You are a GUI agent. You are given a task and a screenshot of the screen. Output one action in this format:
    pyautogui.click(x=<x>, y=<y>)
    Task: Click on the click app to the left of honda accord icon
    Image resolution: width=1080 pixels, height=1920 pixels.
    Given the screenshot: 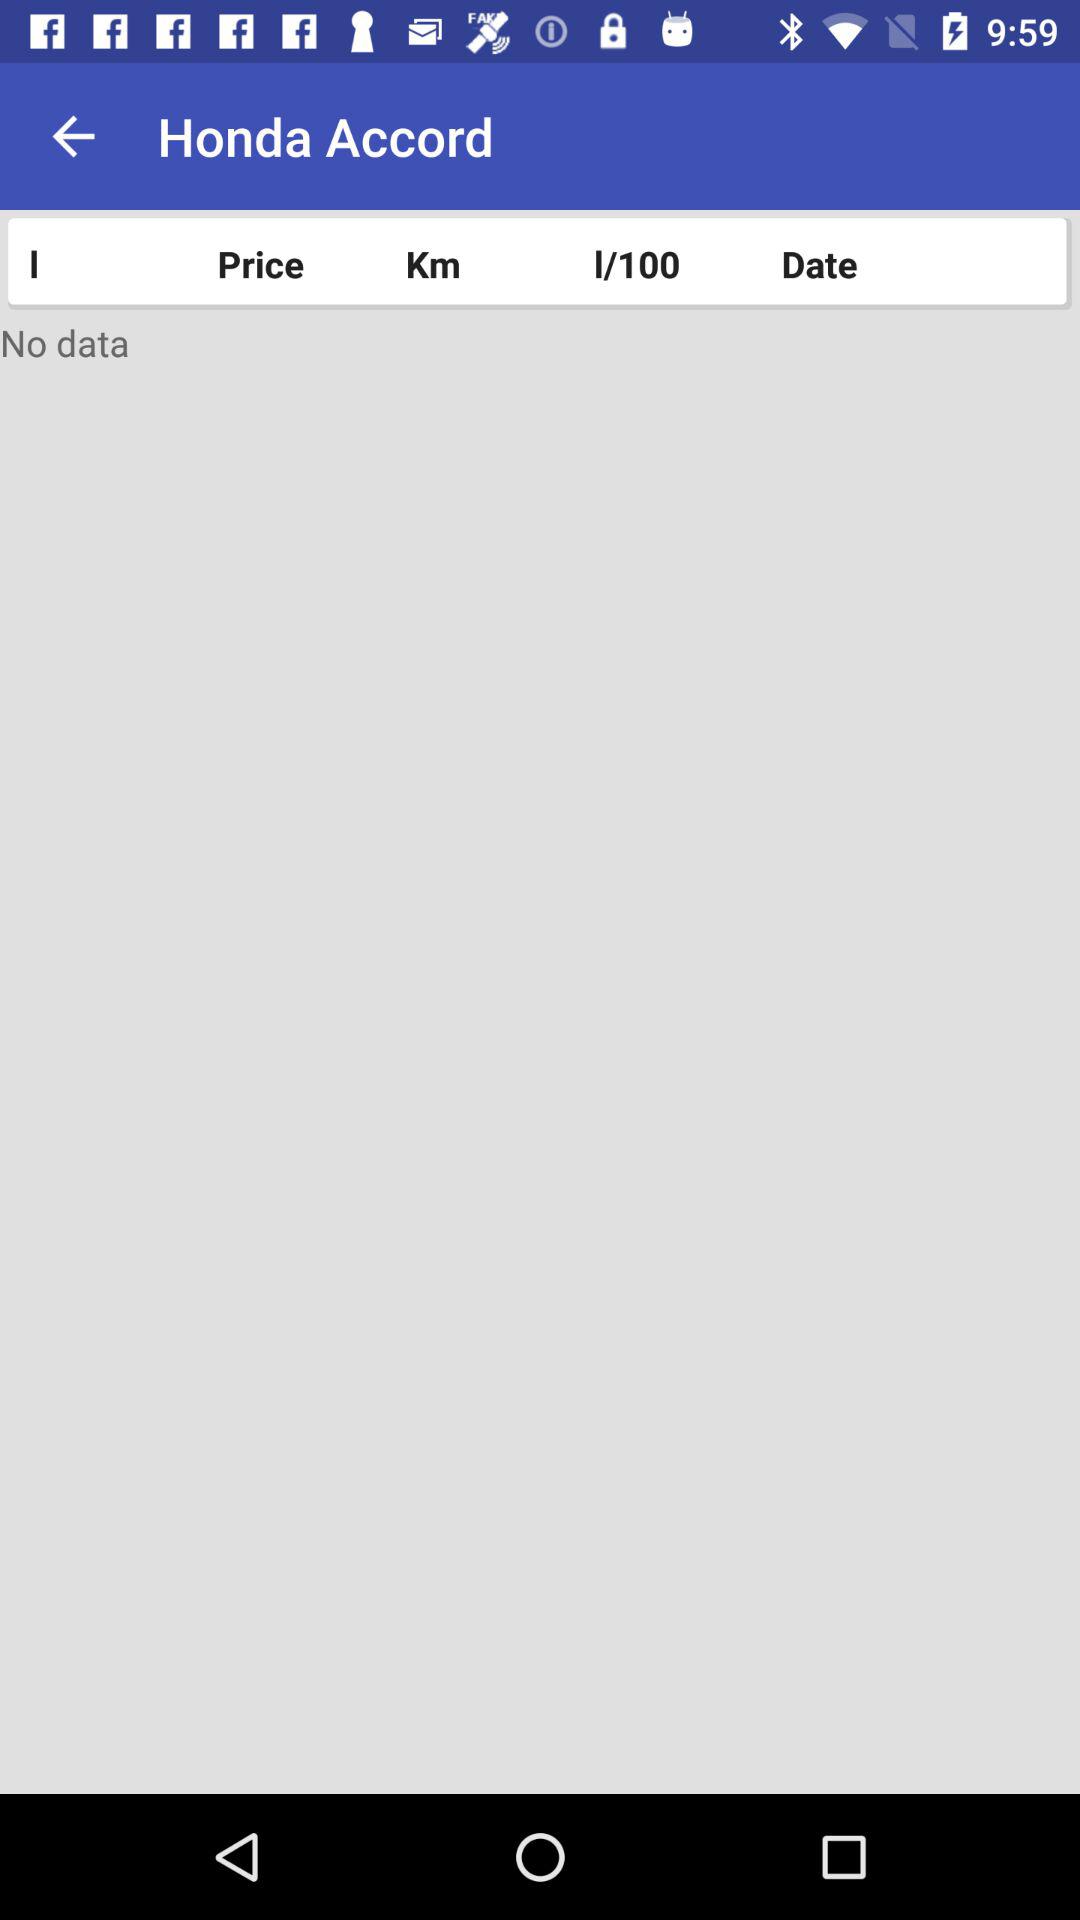 What is the action you would take?
    pyautogui.click(x=73, y=136)
    